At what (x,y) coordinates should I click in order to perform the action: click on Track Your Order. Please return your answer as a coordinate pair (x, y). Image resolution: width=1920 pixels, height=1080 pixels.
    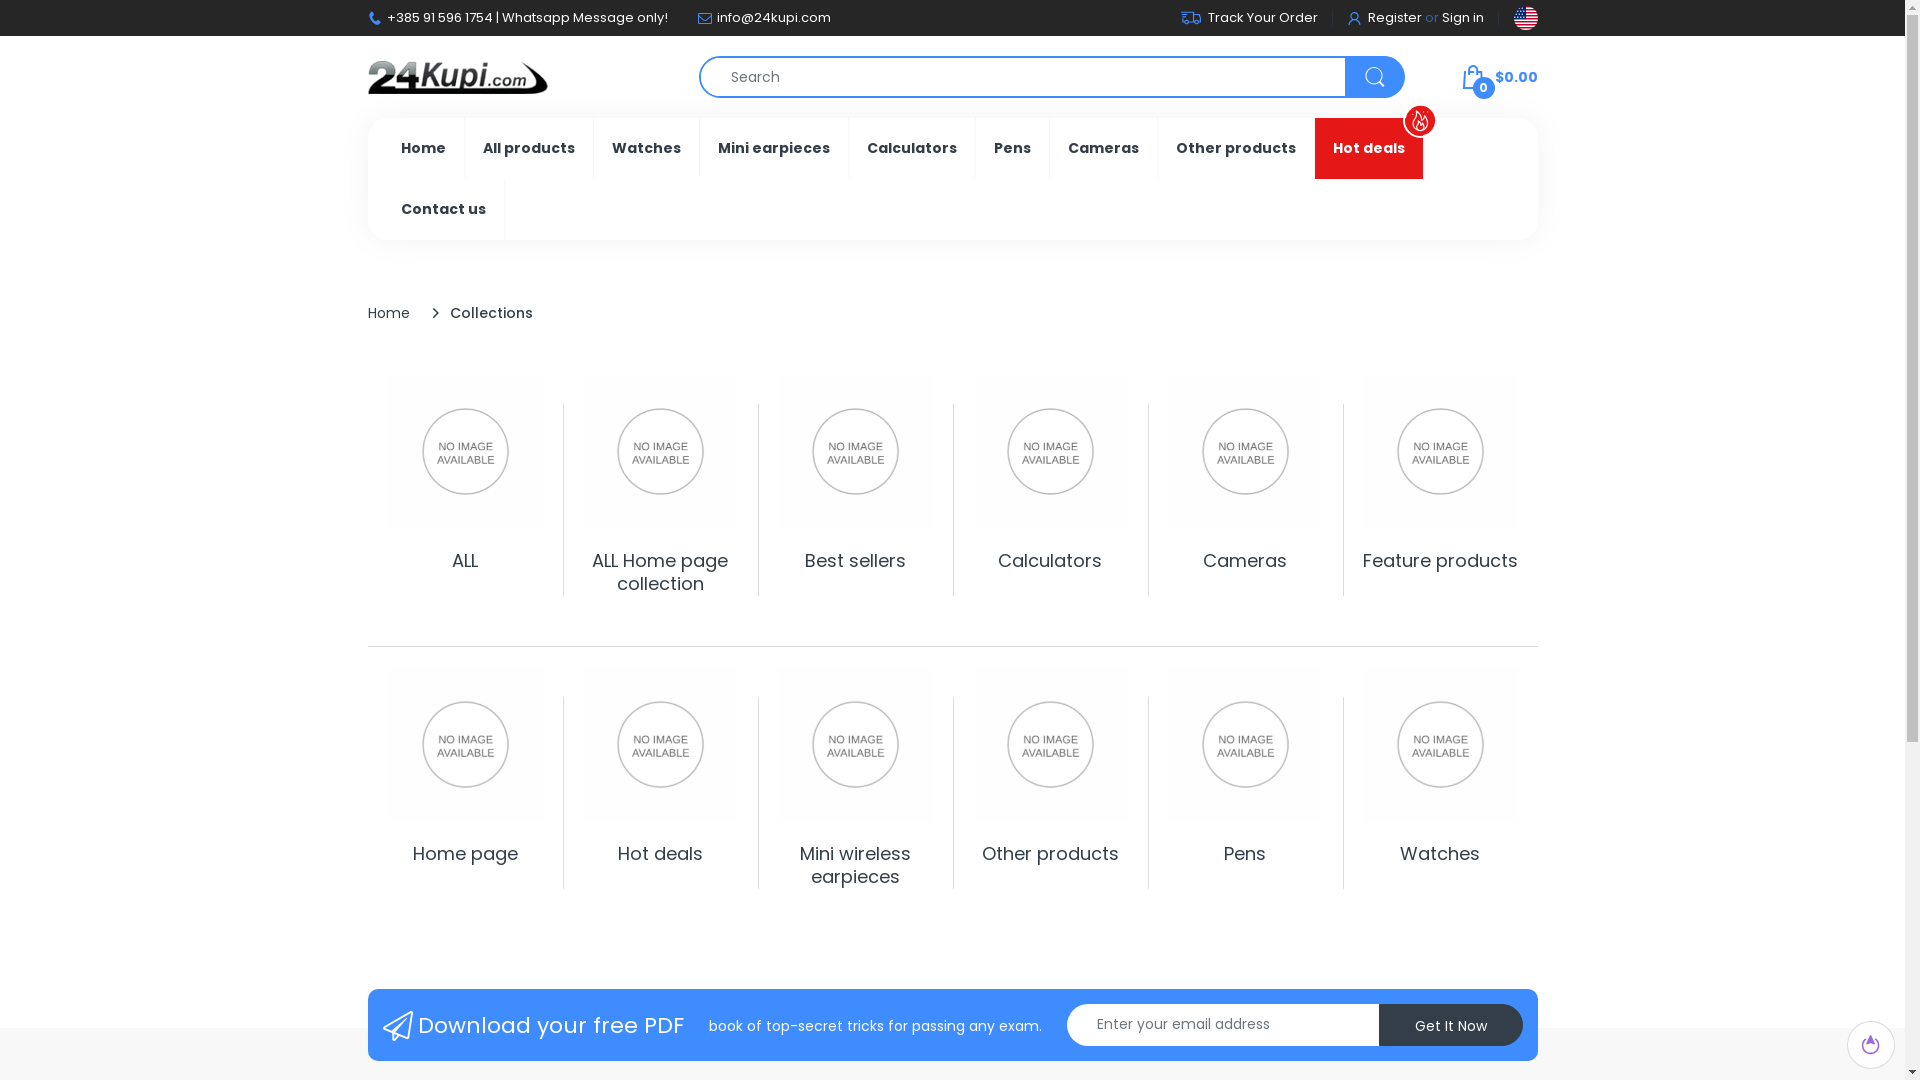
    Looking at the image, I should click on (1248, 18).